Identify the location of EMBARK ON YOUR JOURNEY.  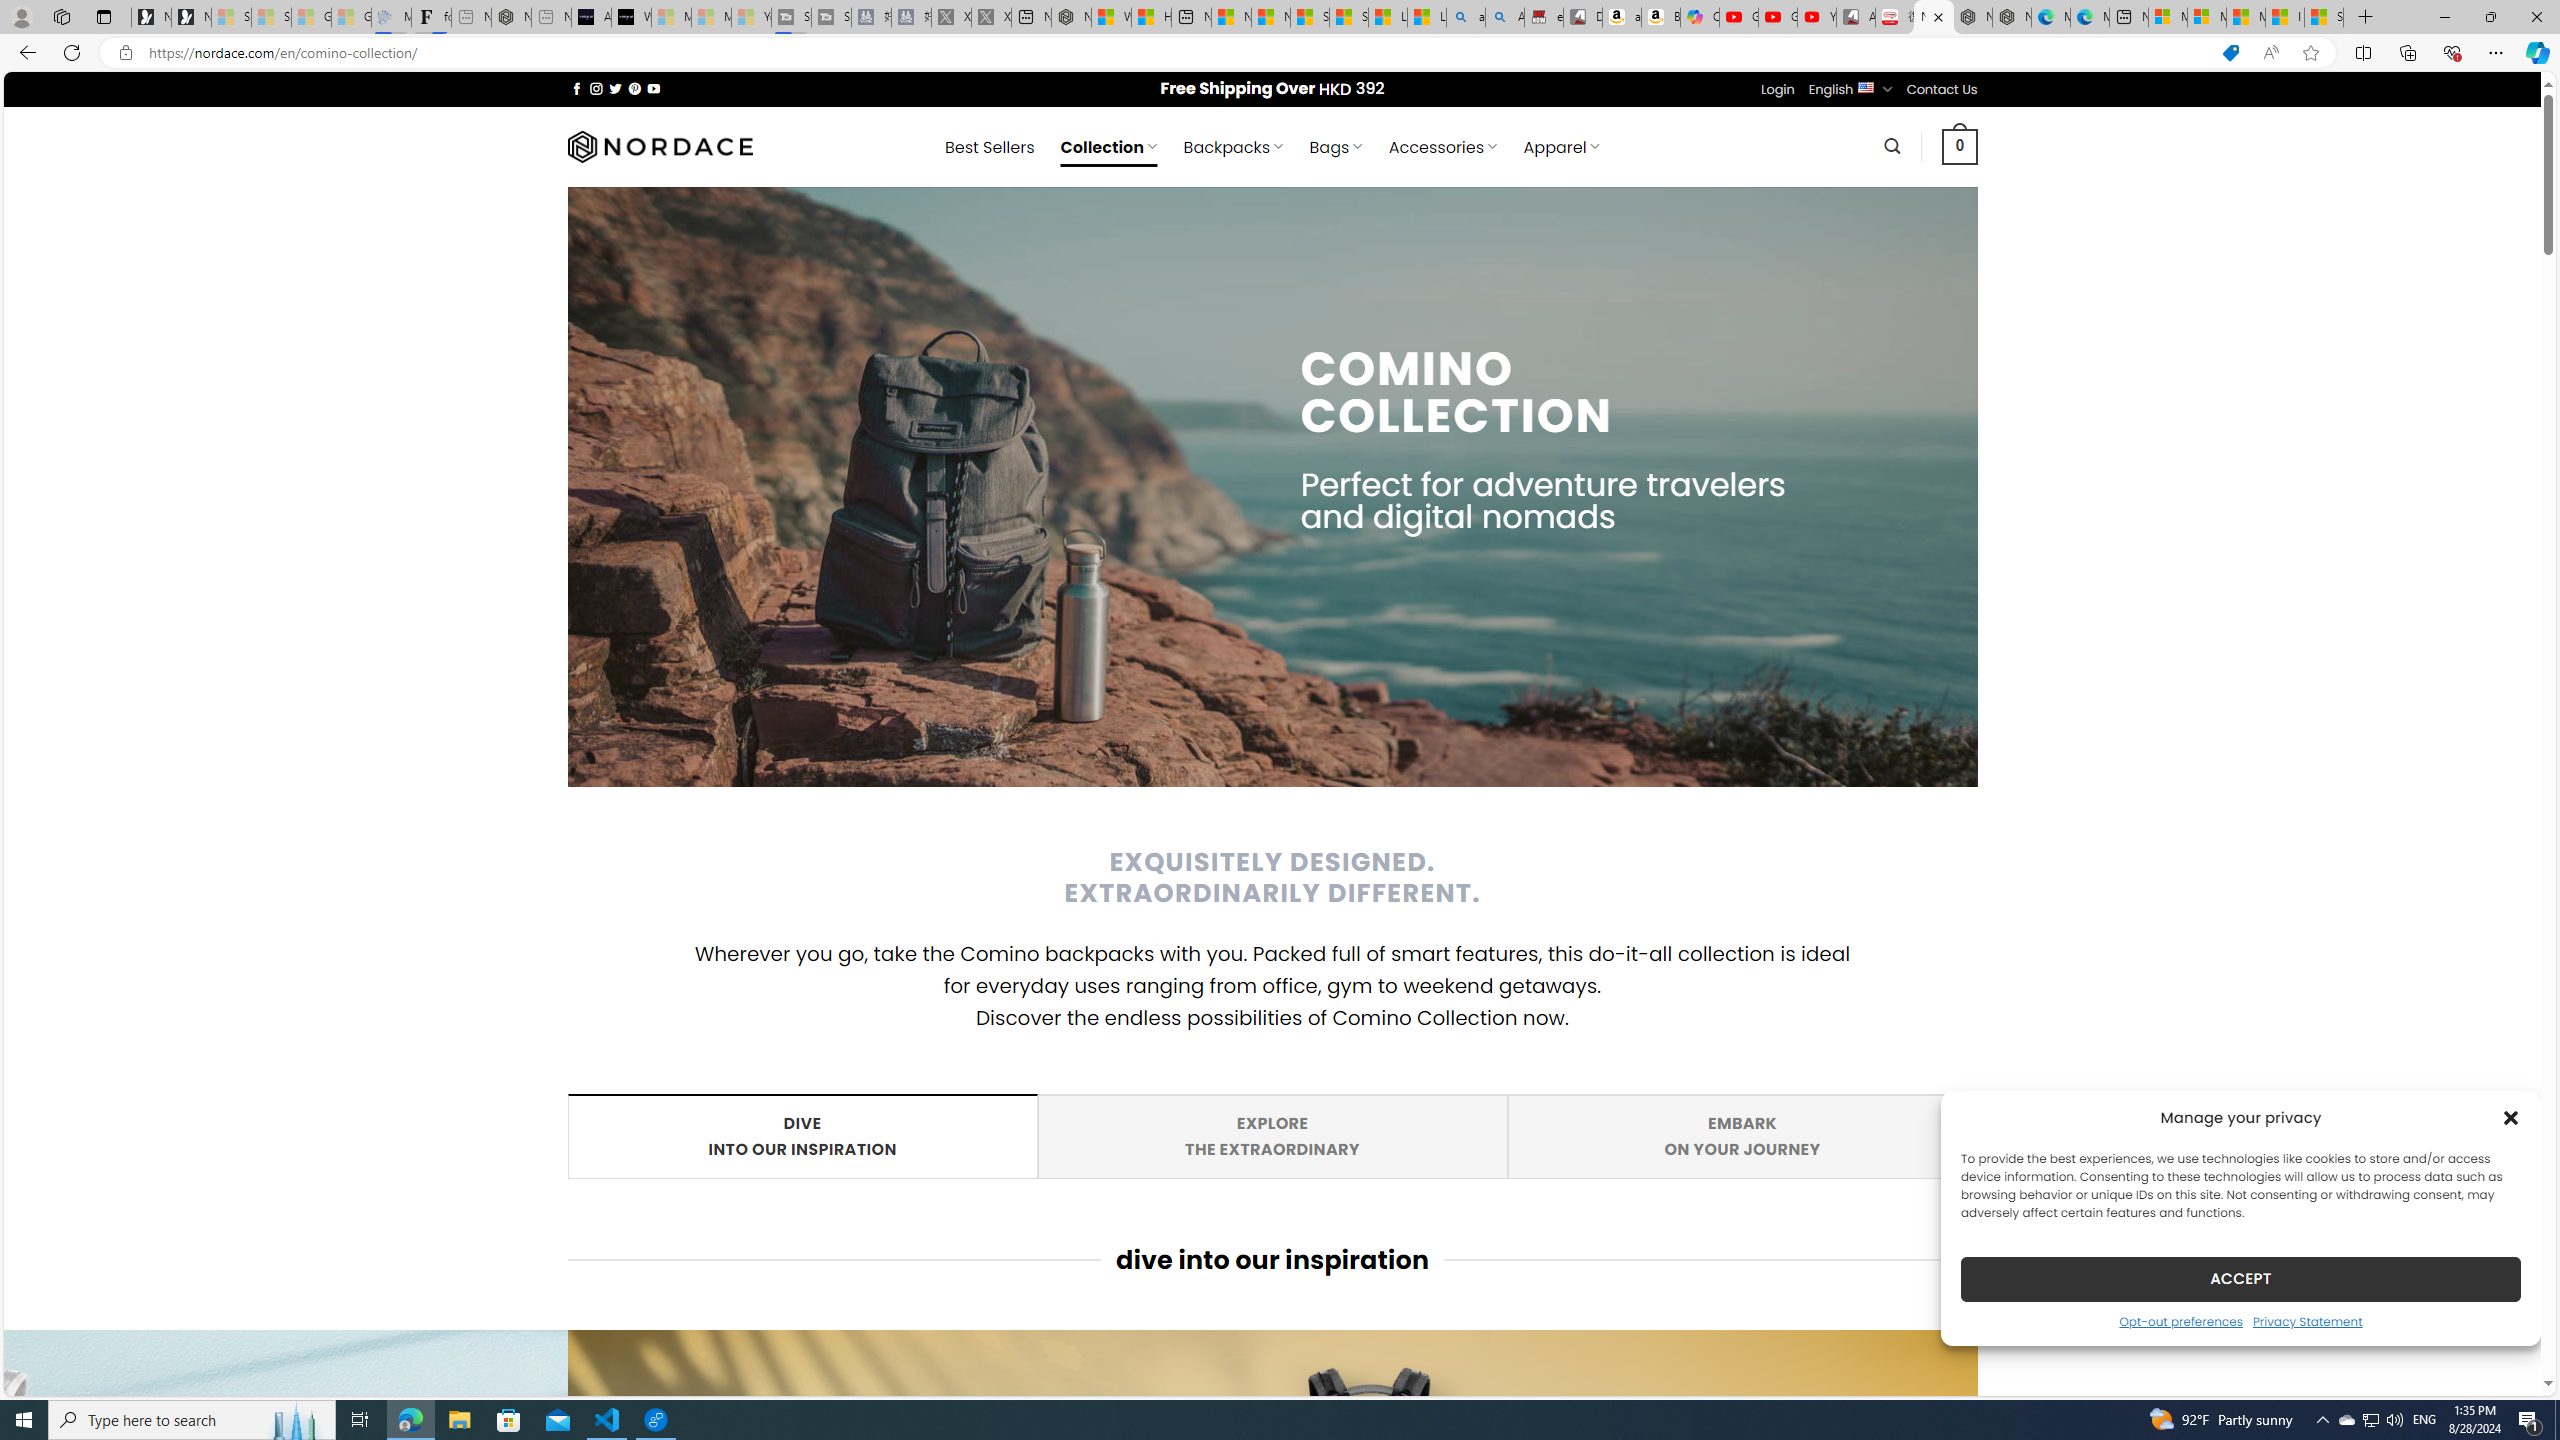
(1622, 17).